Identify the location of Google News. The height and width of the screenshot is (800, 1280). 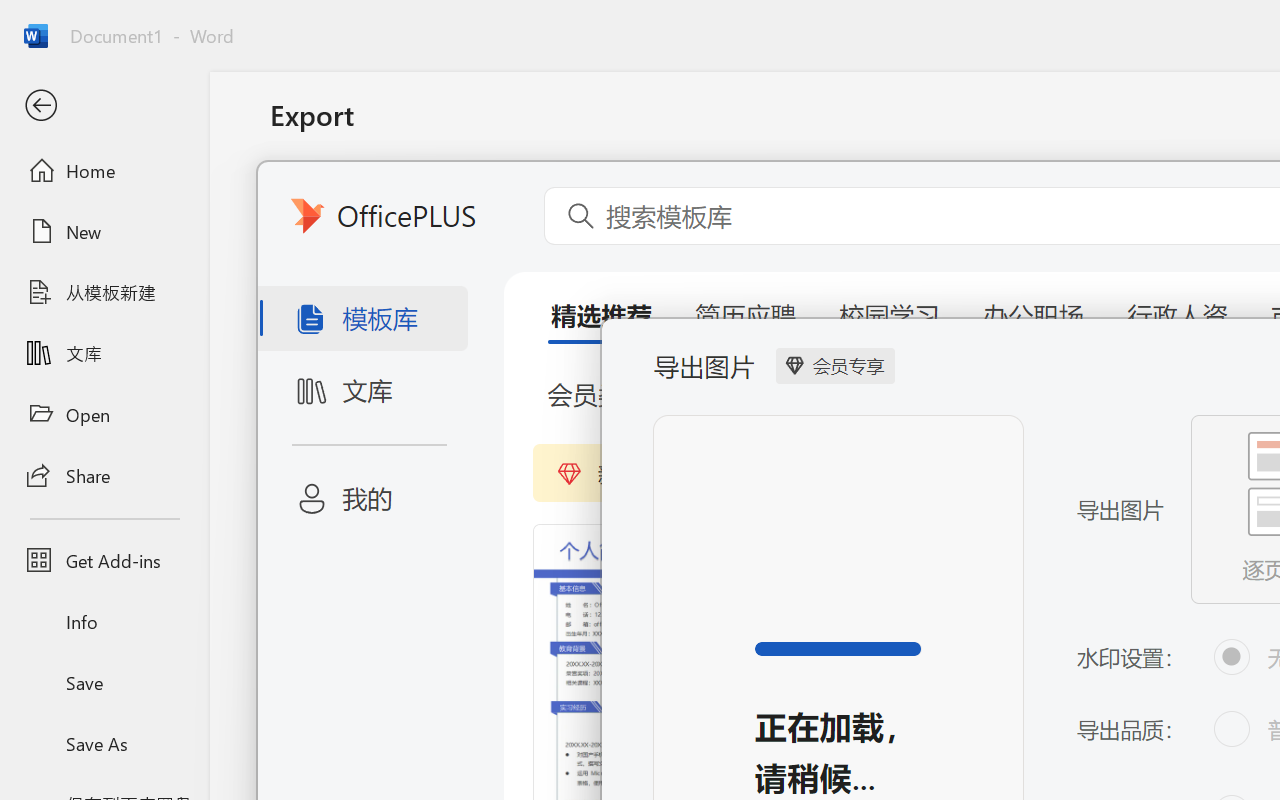
(104, 22).